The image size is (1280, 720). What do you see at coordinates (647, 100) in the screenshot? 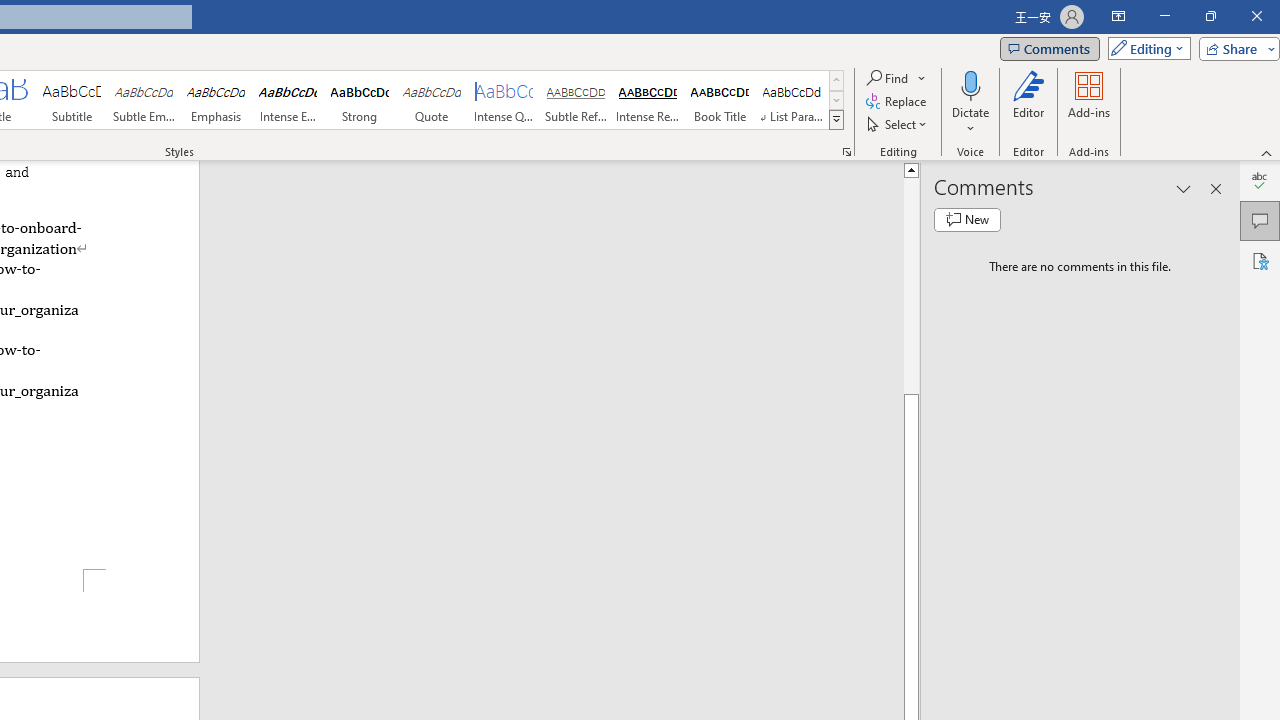
I see `Intense Reference` at bounding box center [647, 100].